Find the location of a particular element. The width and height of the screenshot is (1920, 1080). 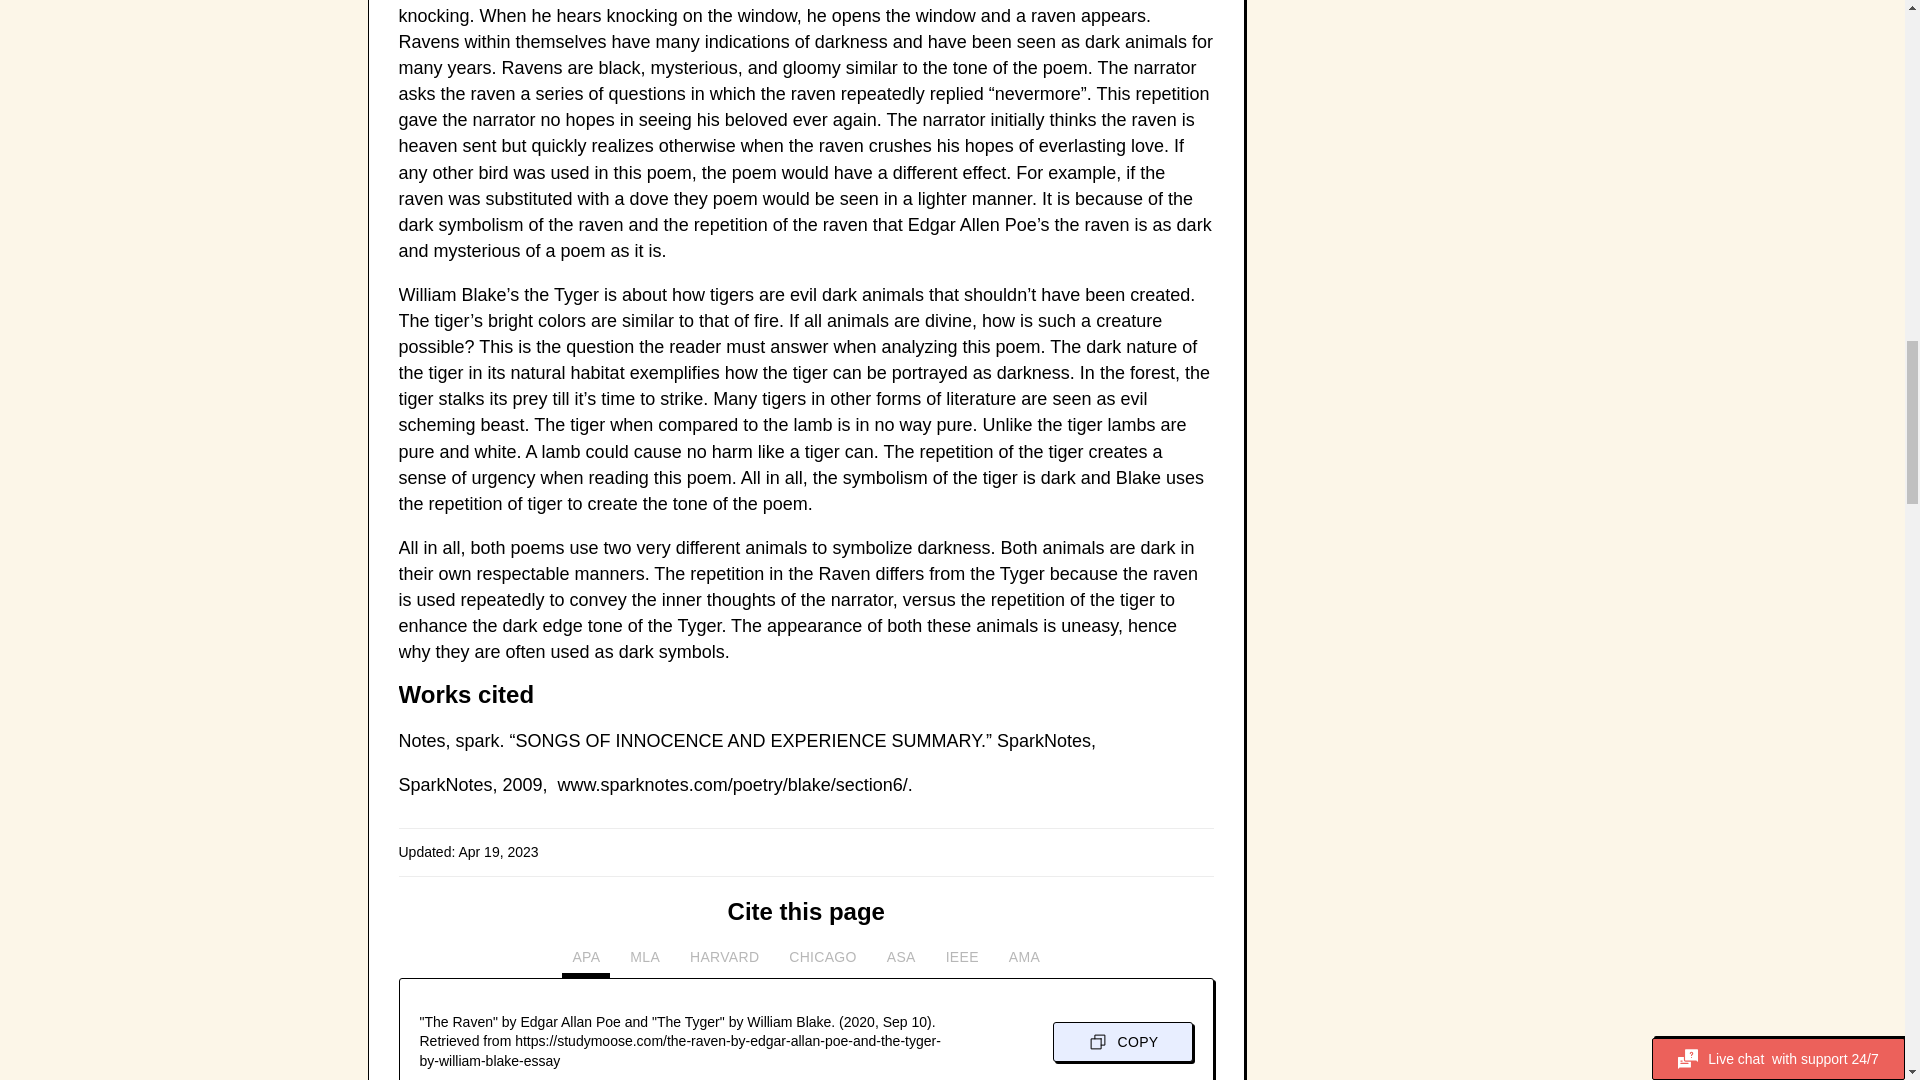

MLA is located at coordinates (645, 962).